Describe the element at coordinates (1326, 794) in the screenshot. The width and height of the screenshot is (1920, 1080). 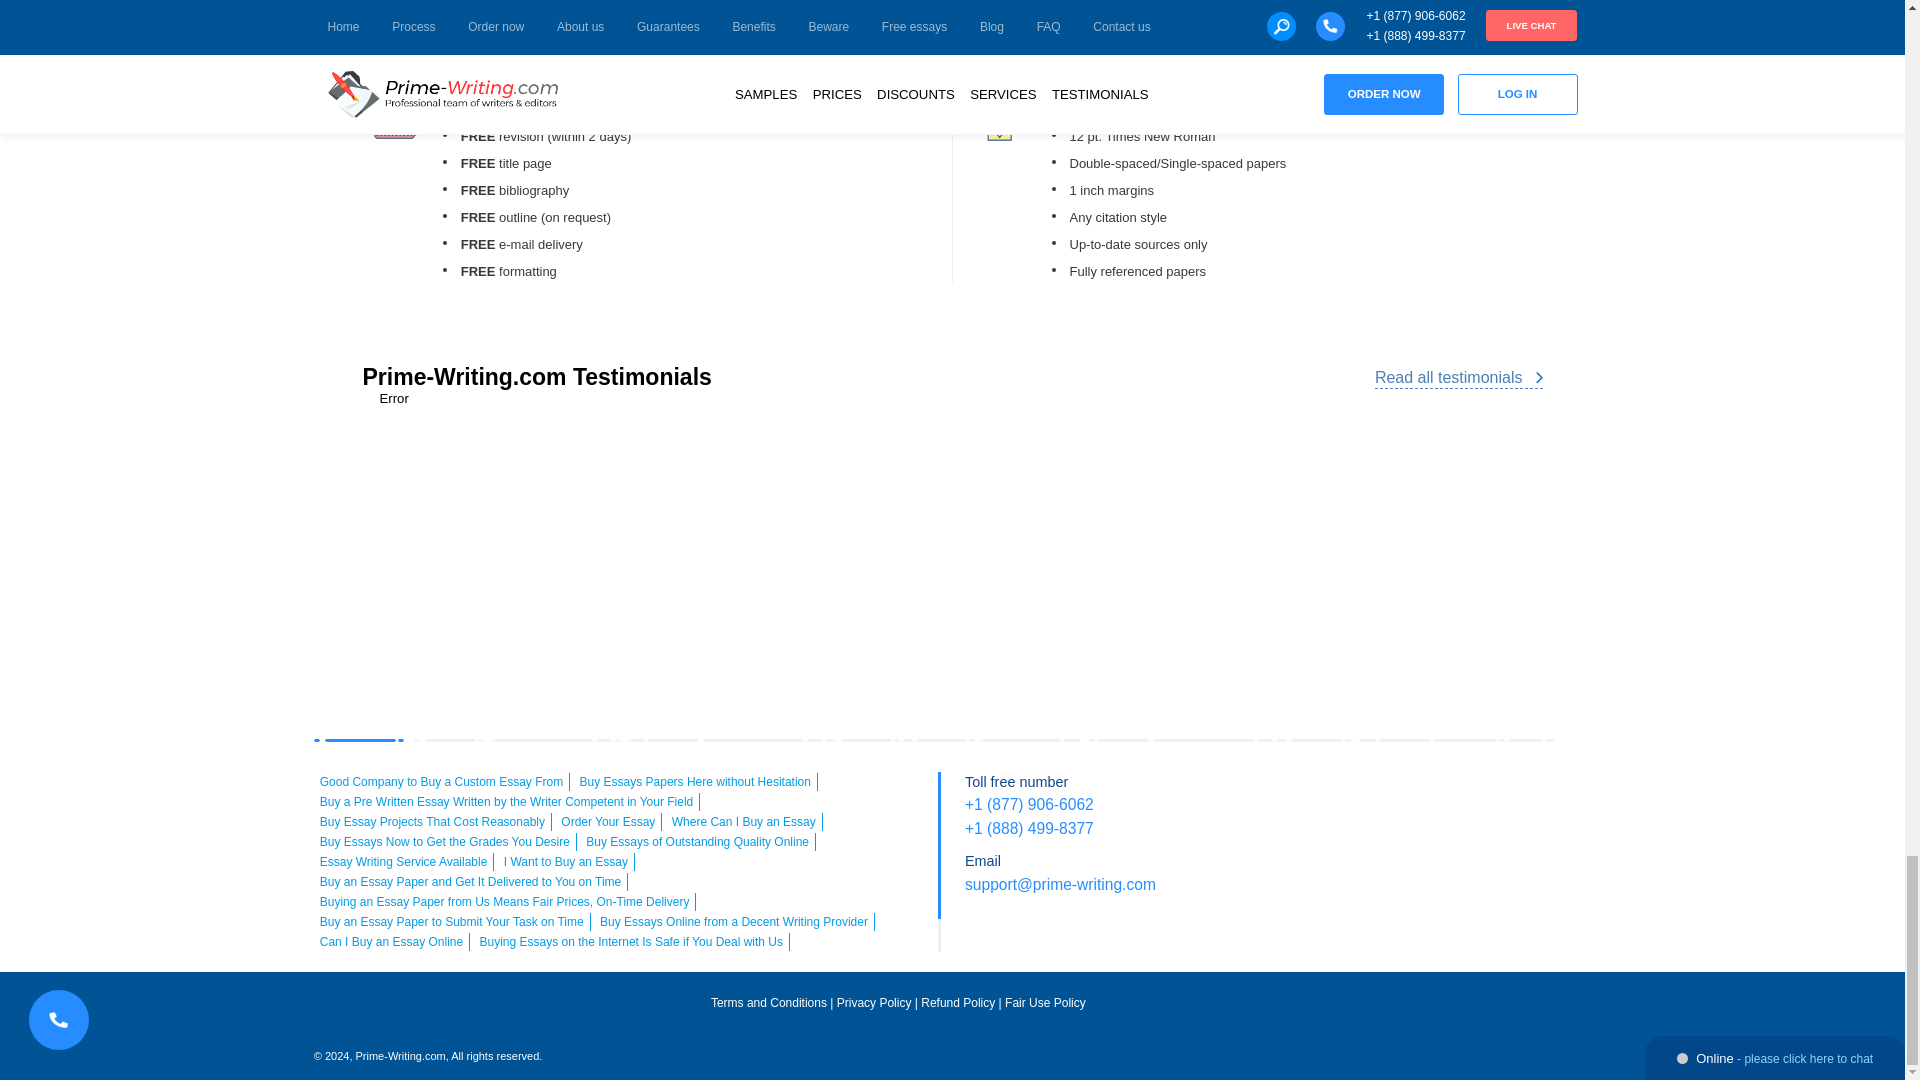
I see `Credit and debit cards by Visa` at that location.